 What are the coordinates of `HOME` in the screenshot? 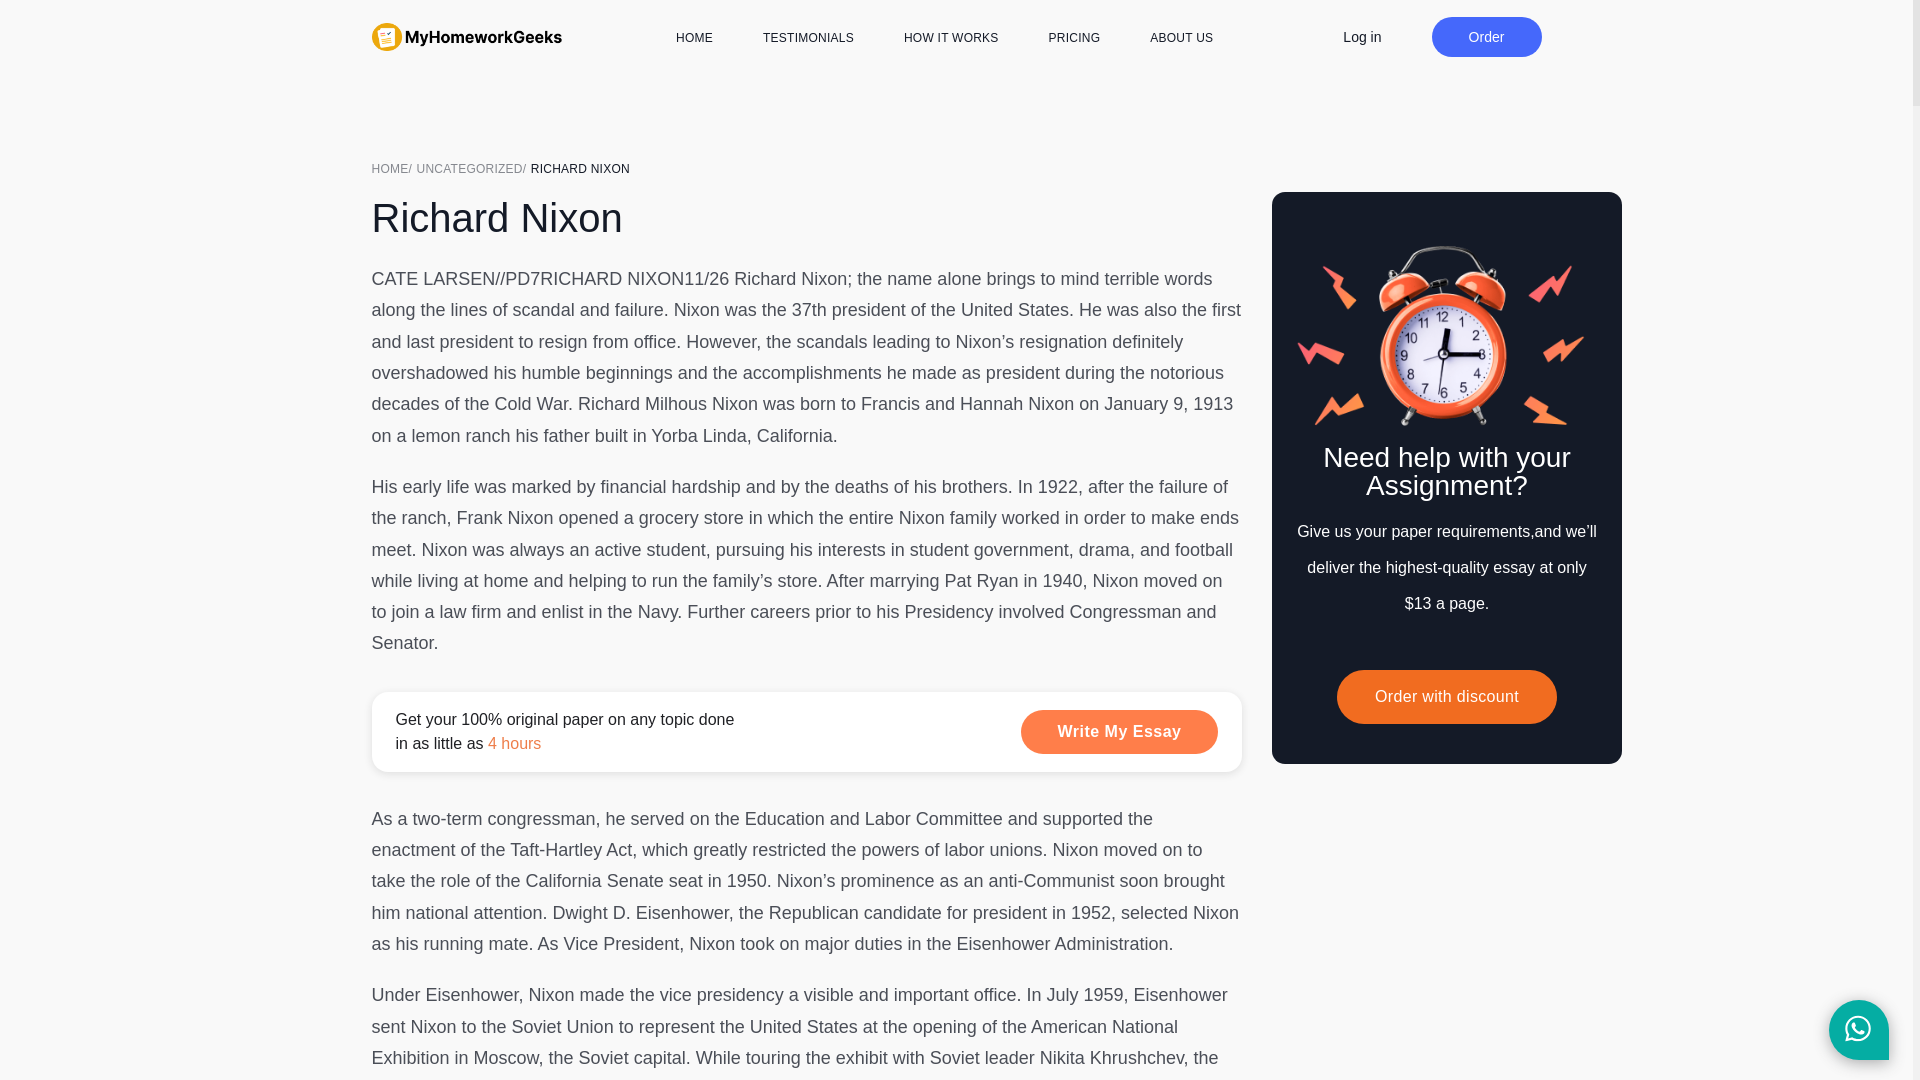 It's located at (694, 38).